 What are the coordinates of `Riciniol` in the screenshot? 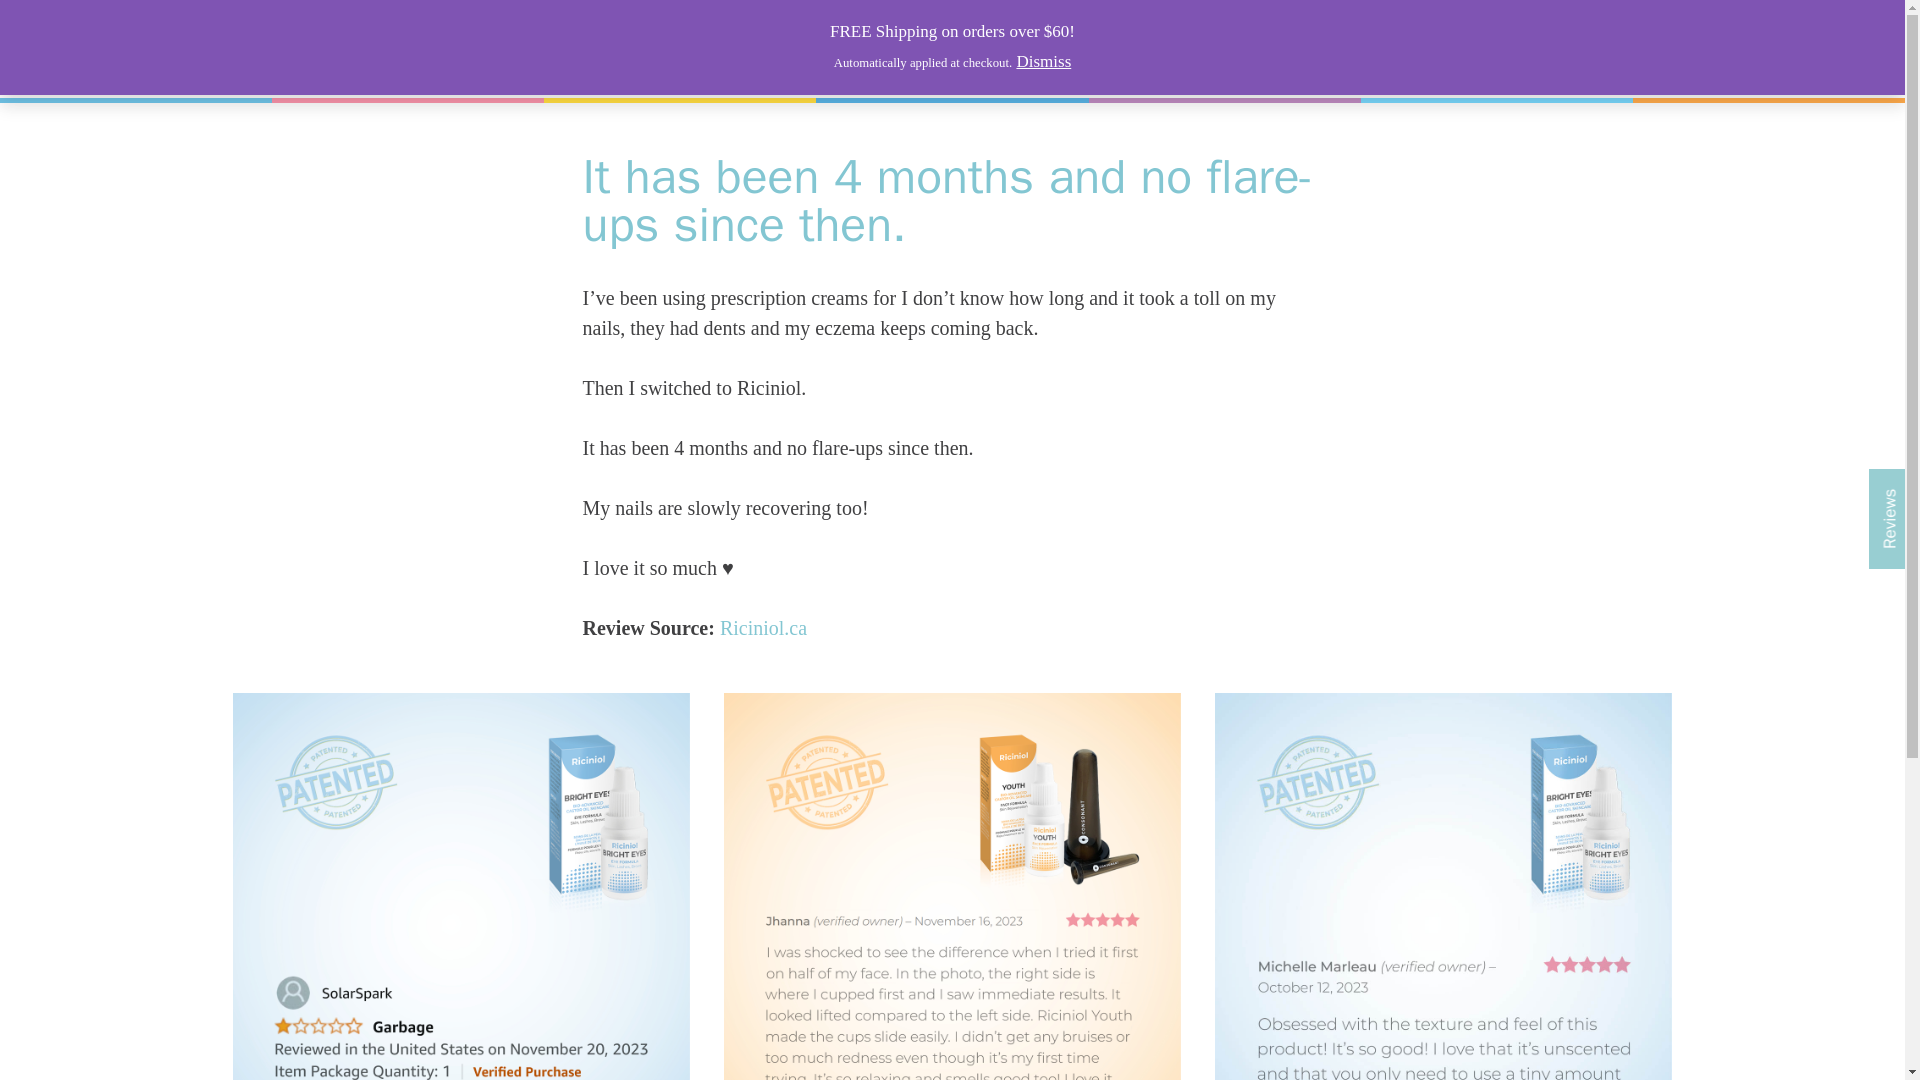 It's located at (358, 48).